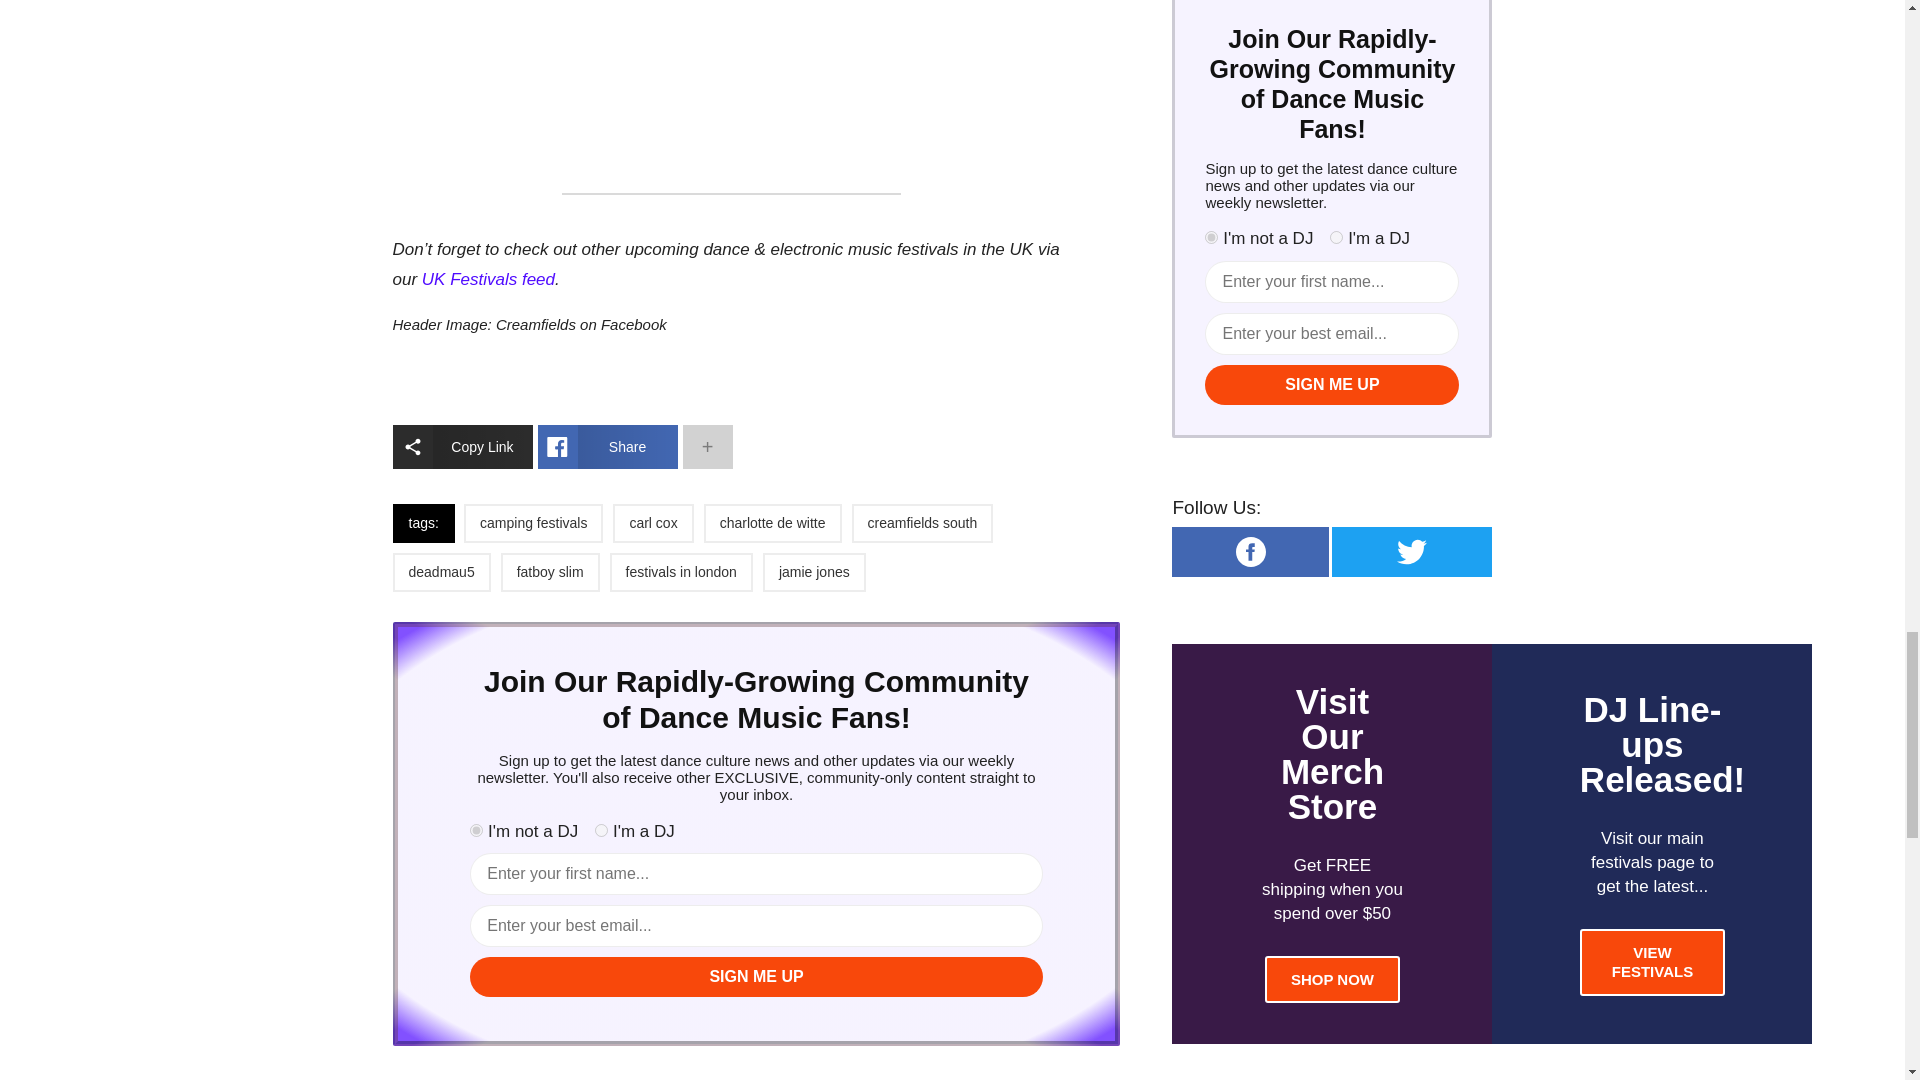 The height and width of the screenshot is (1080, 1920). What do you see at coordinates (756, 976) in the screenshot?
I see `Sign me up` at bounding box center [756, 976].